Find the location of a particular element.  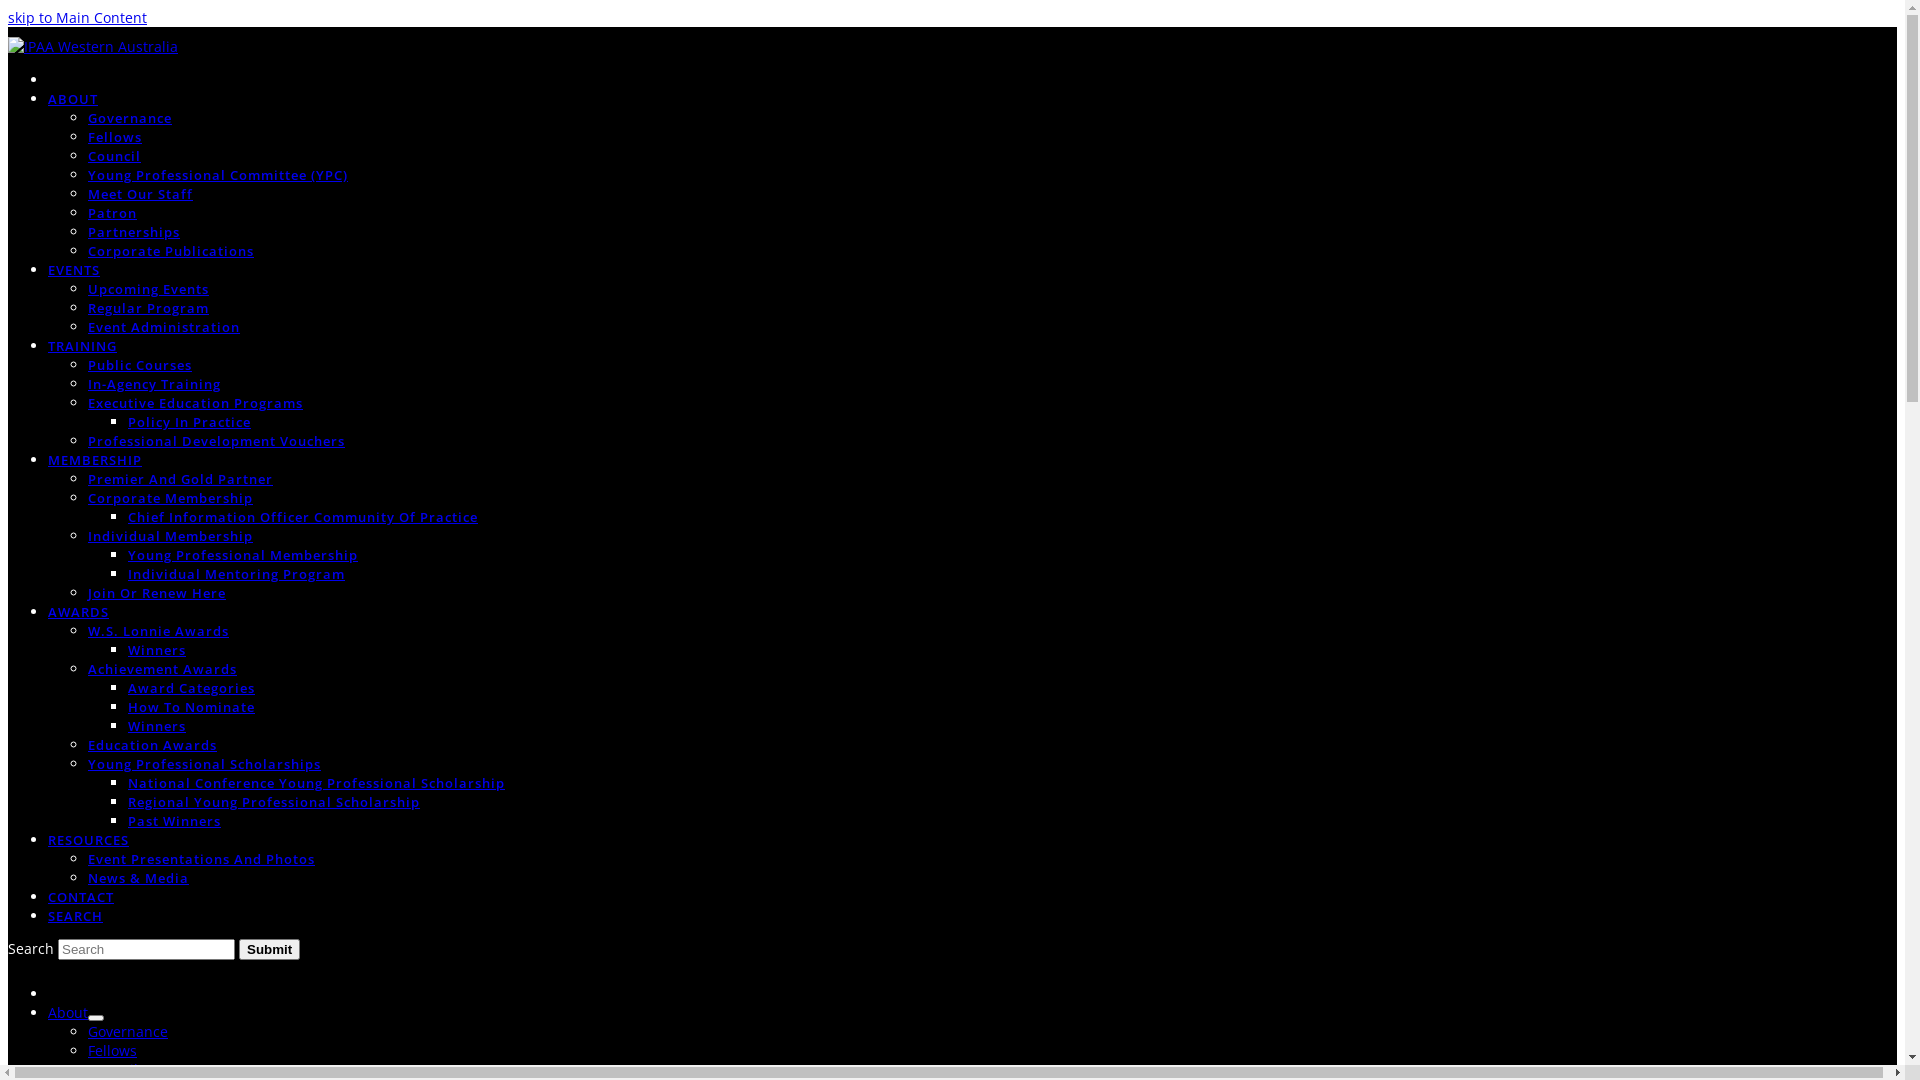

Fellows is located at coordinates (115, 136).